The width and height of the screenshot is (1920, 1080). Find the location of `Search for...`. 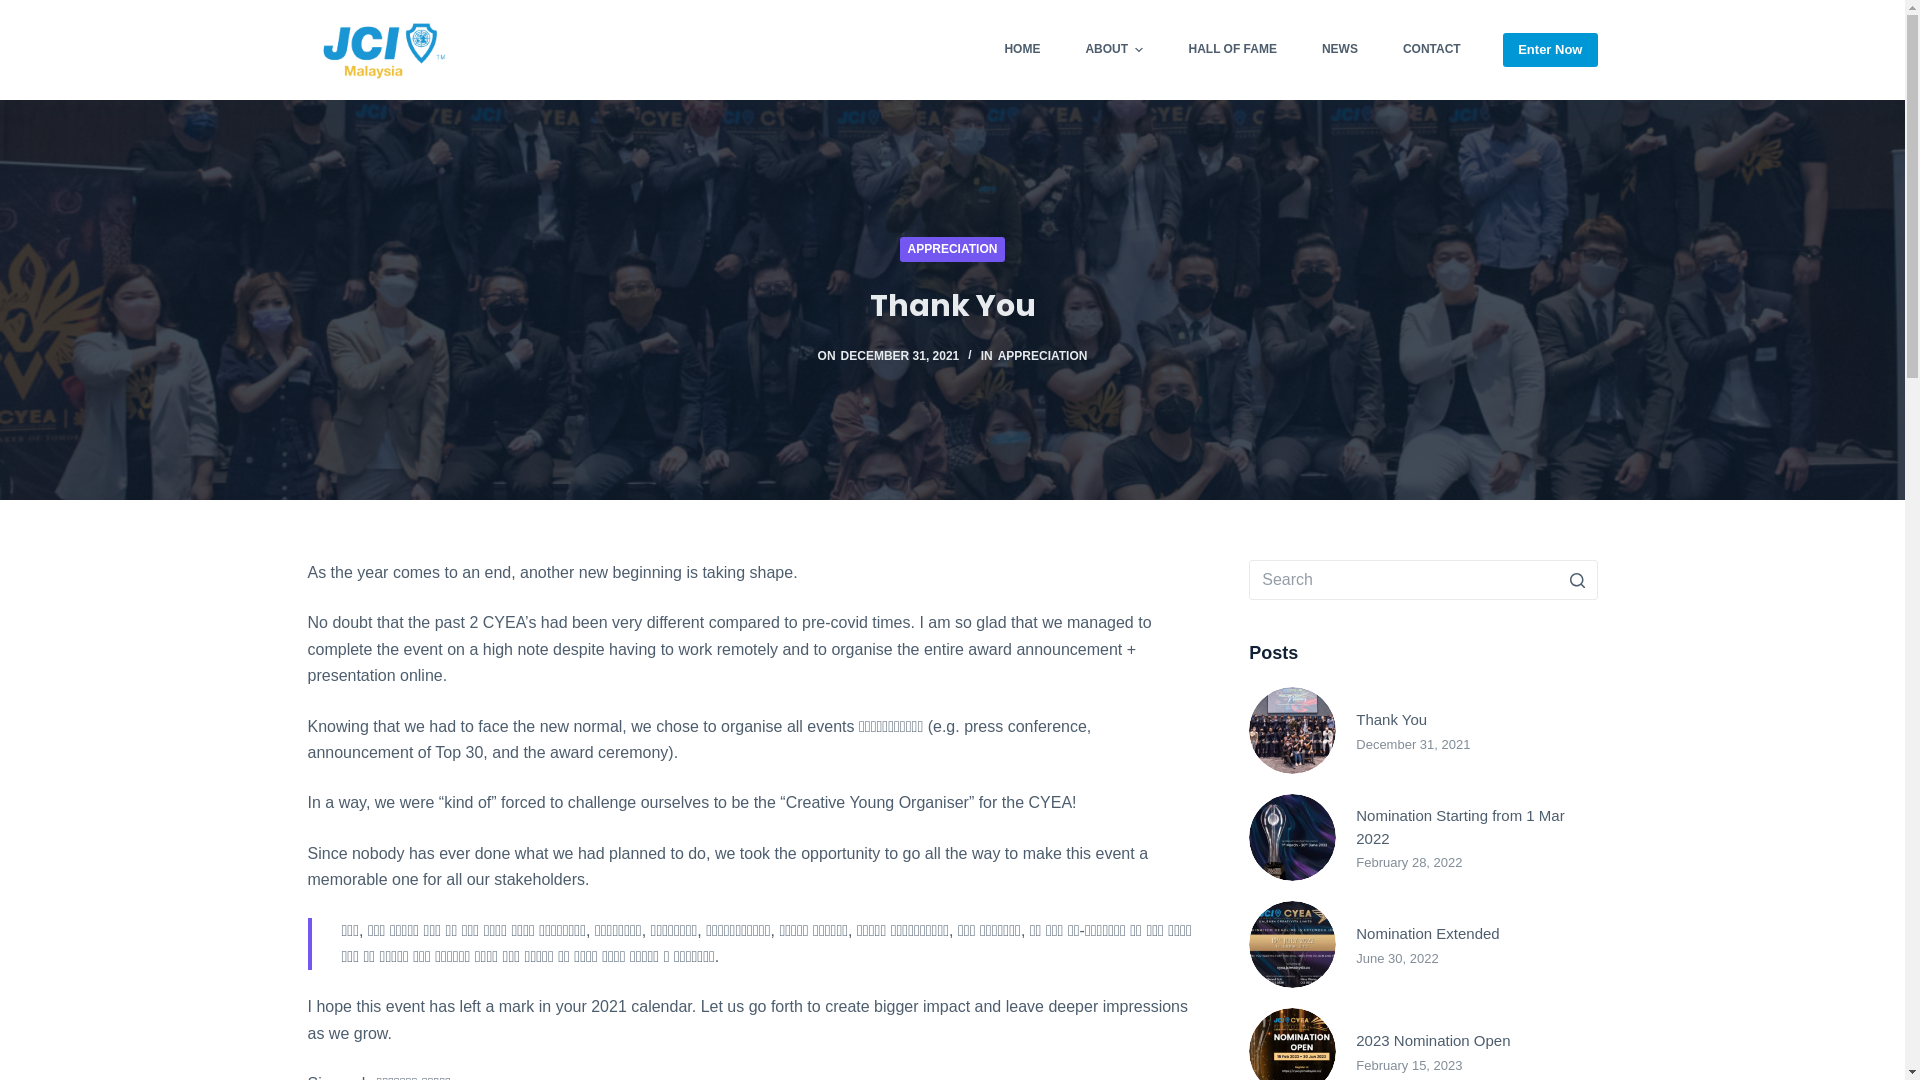

Search for... is located at coordinates (1423, 580).